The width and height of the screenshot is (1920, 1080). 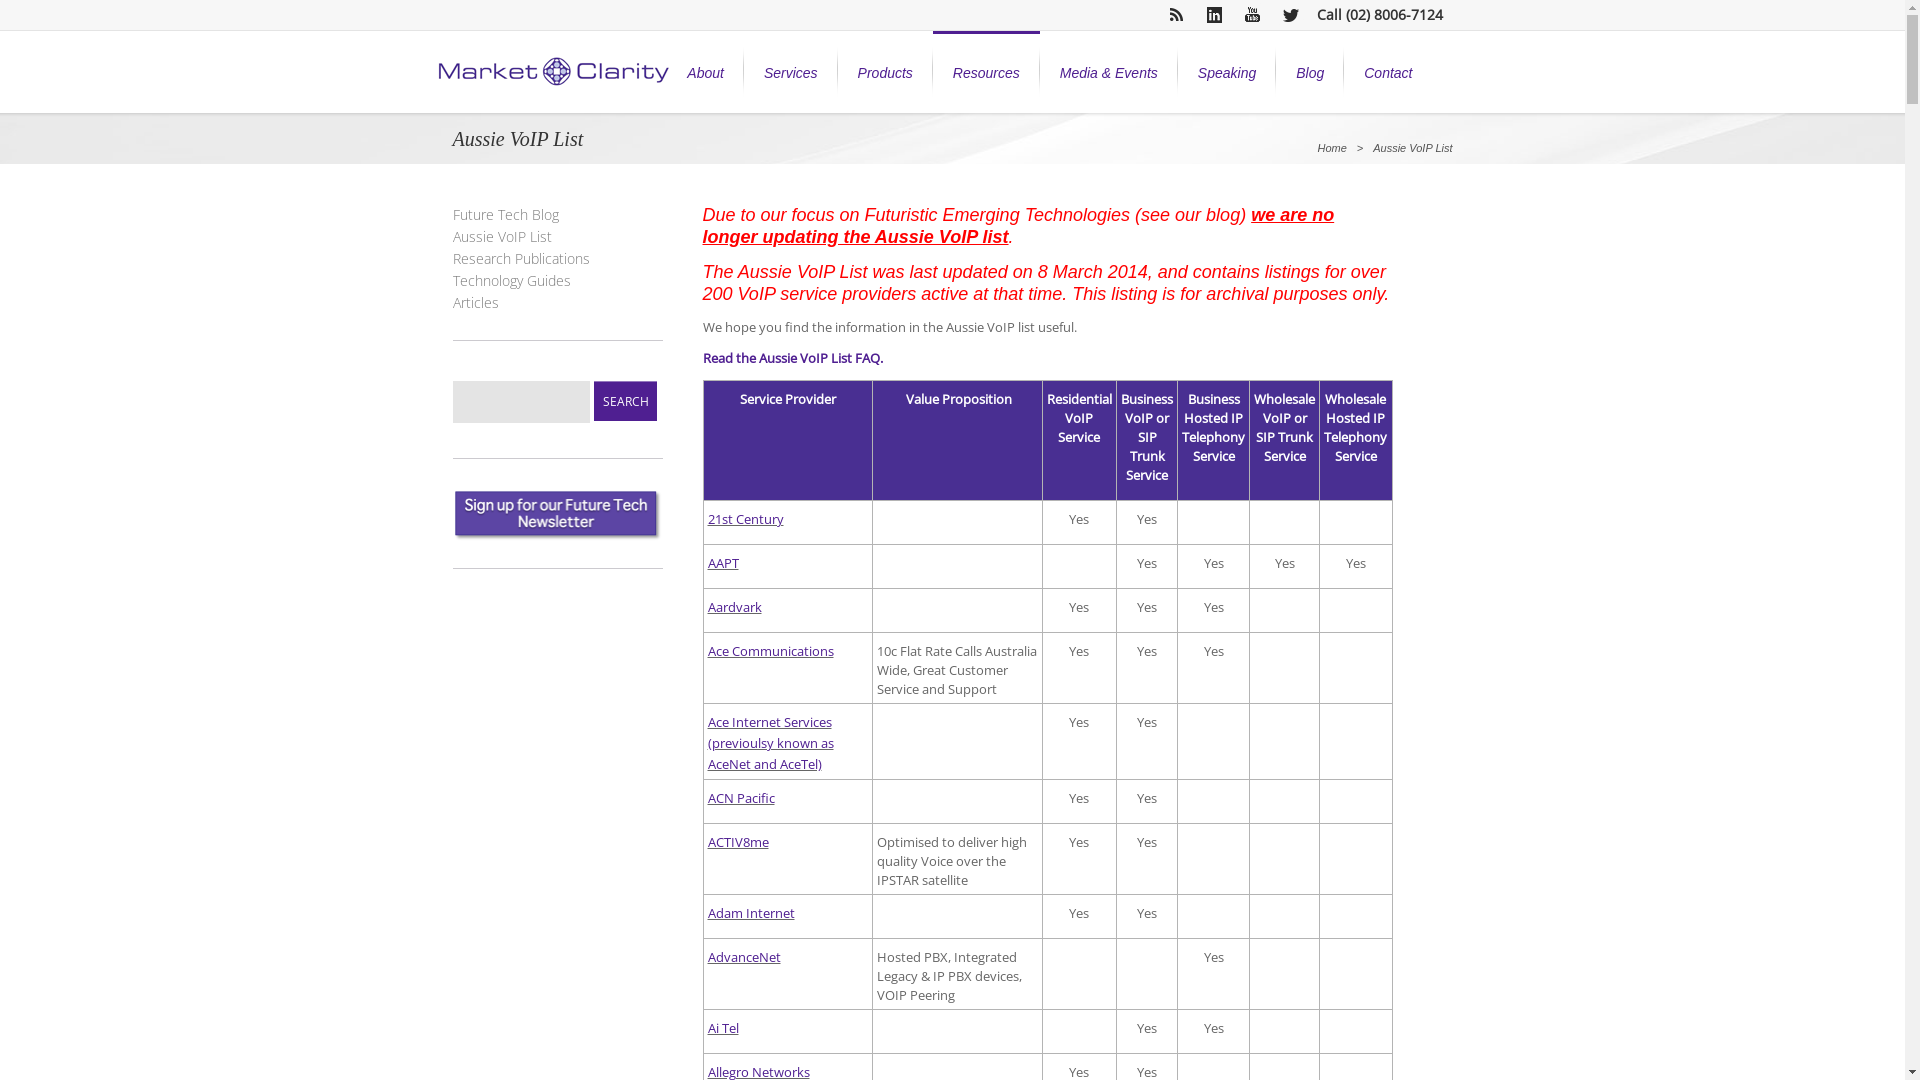 What do you see at coordinates (791, 72) in the screenshot?
I see `Services` at bounding box center [791, 72].